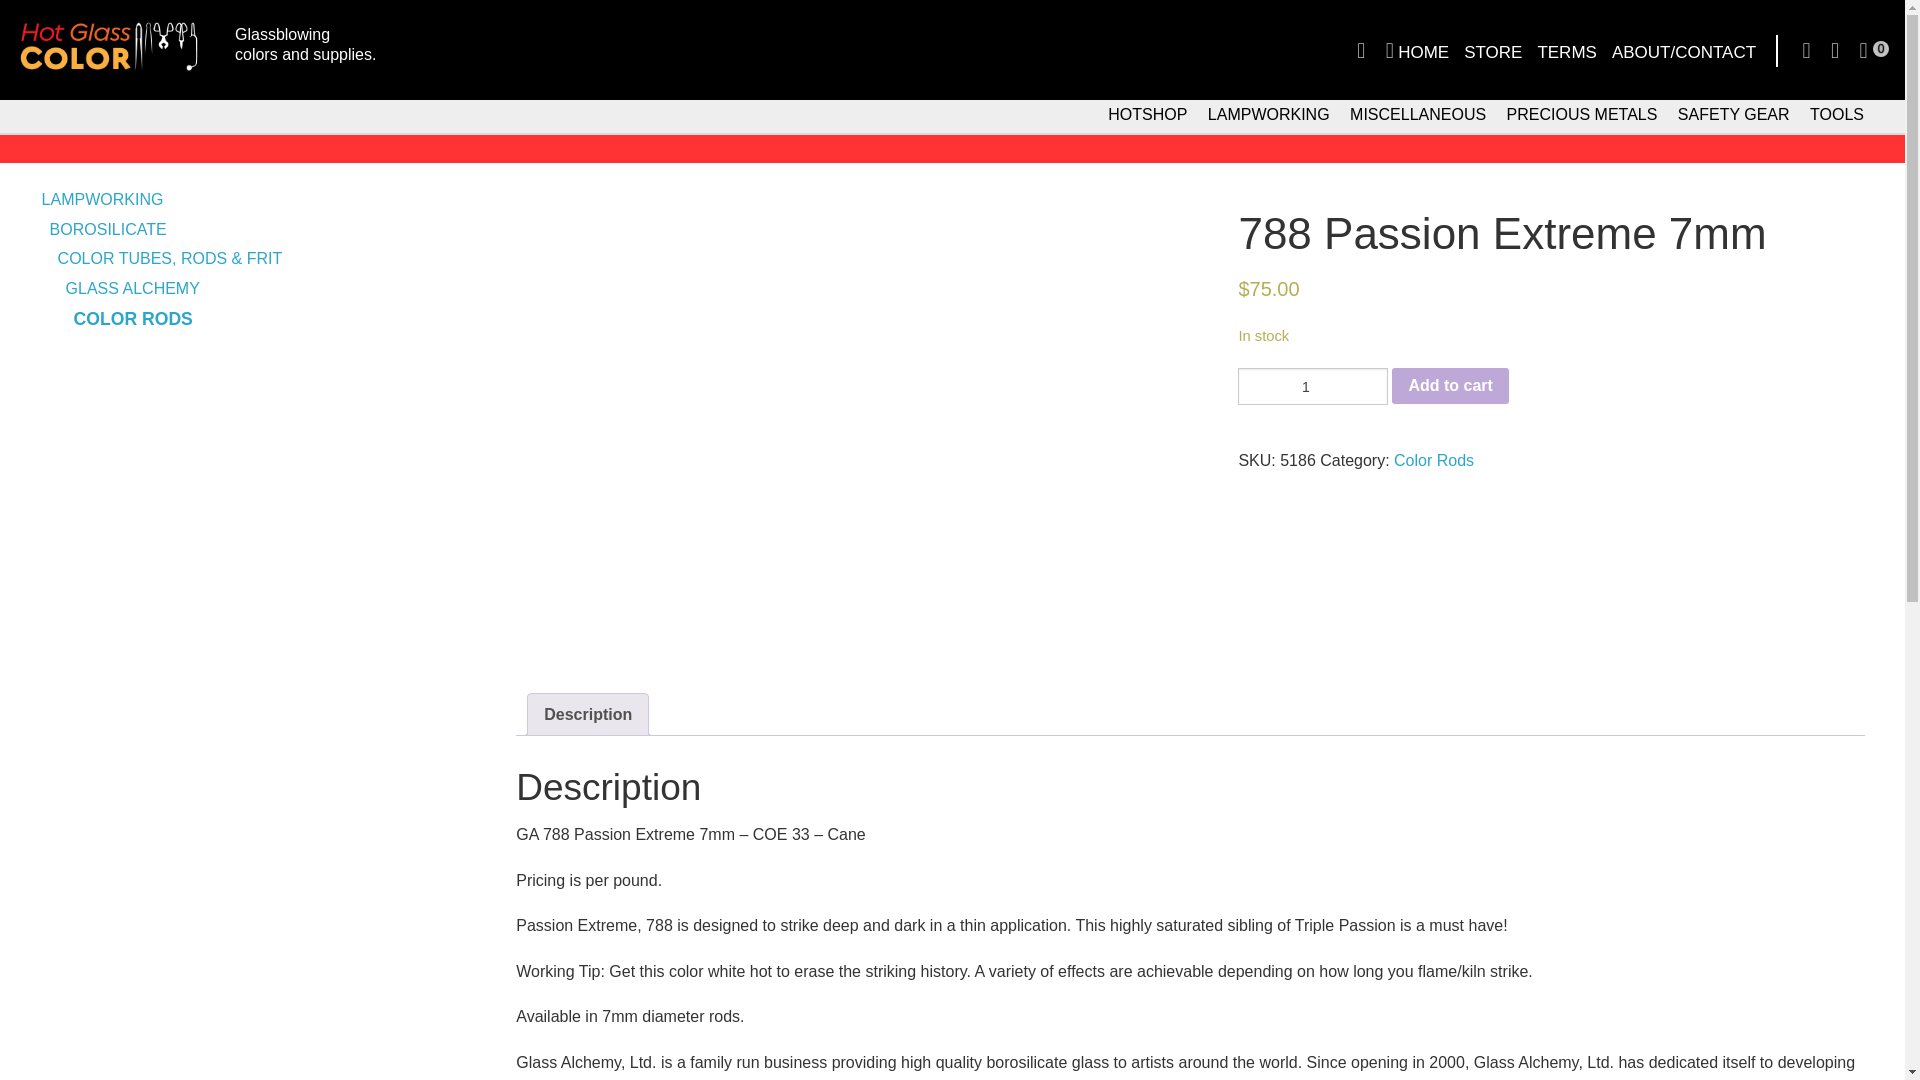 This screenshot has height=1080, width=1920. What do you see at coordinates (1418, 114) in the screenshot?
I see `TOOLS` at bounding box center [1418, 114].